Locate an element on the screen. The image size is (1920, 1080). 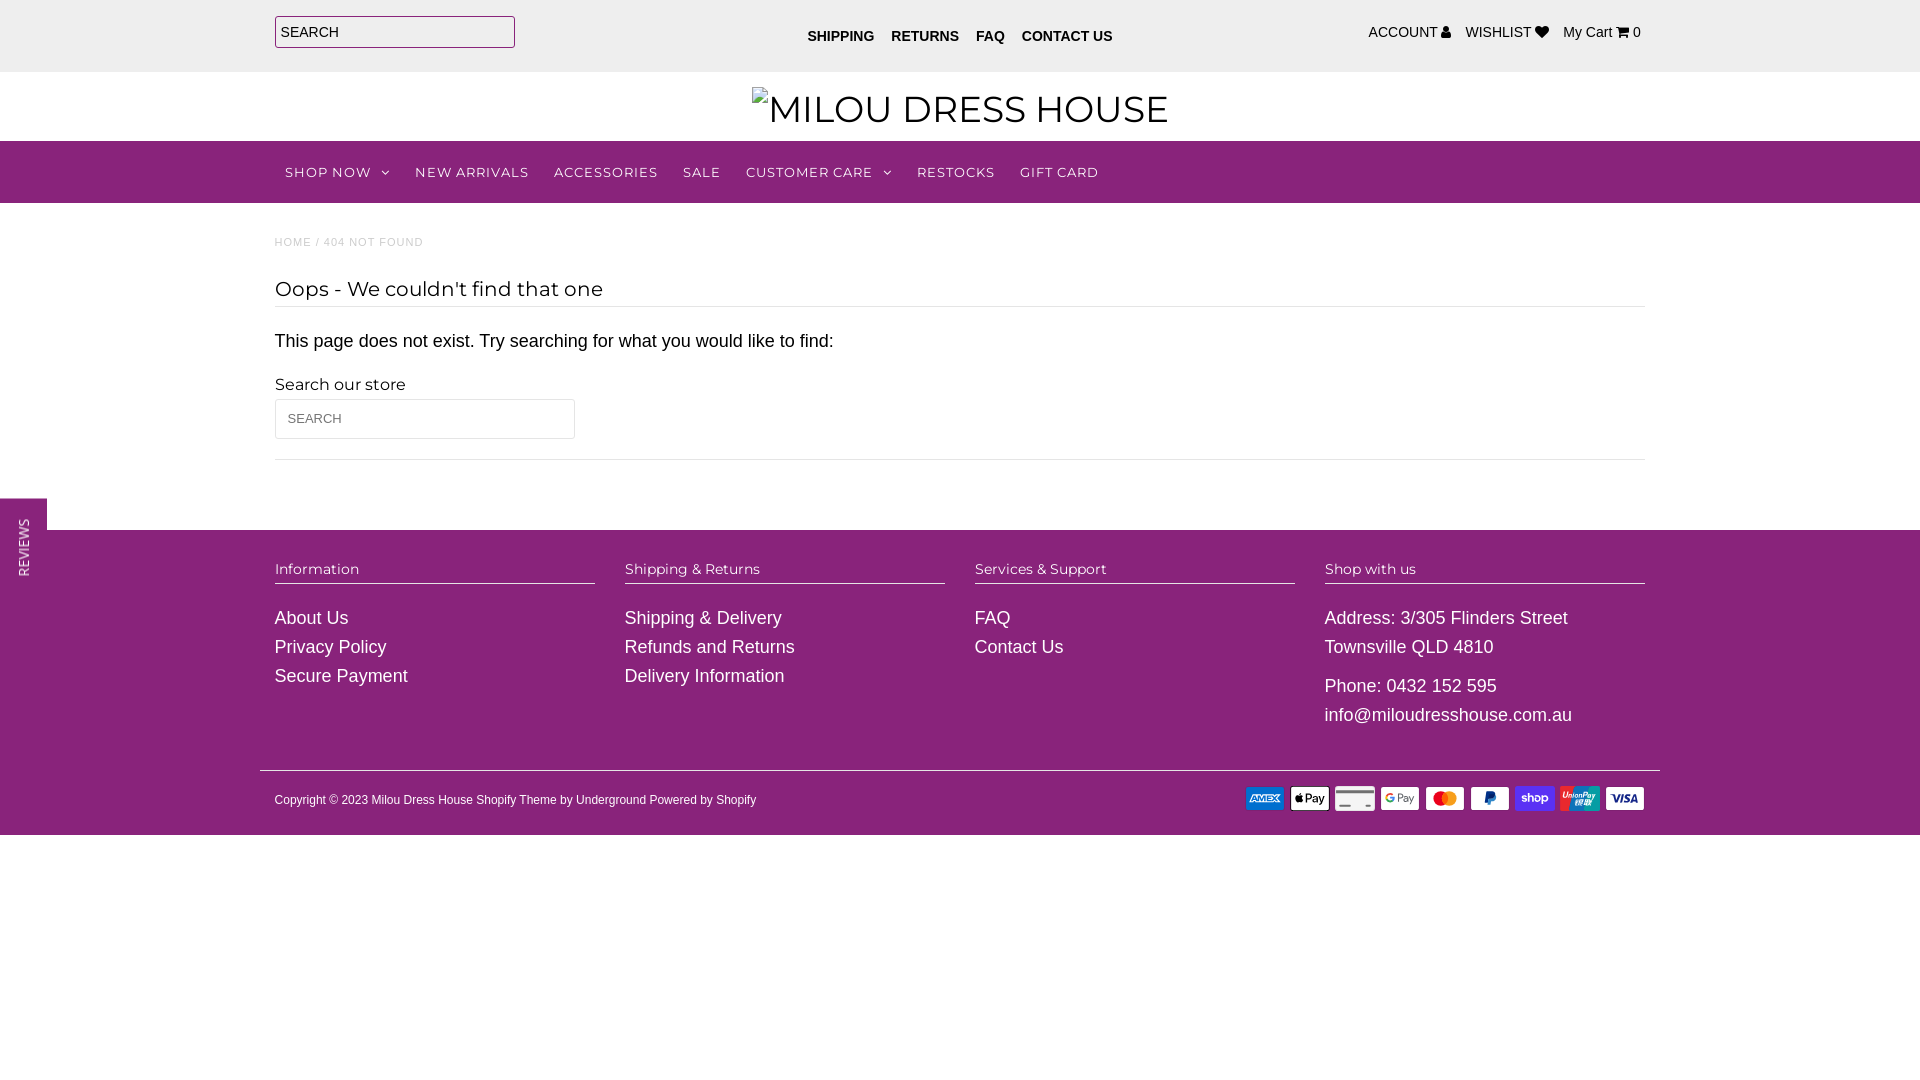
Refunds and Returns is located at coordinates (710, 647).